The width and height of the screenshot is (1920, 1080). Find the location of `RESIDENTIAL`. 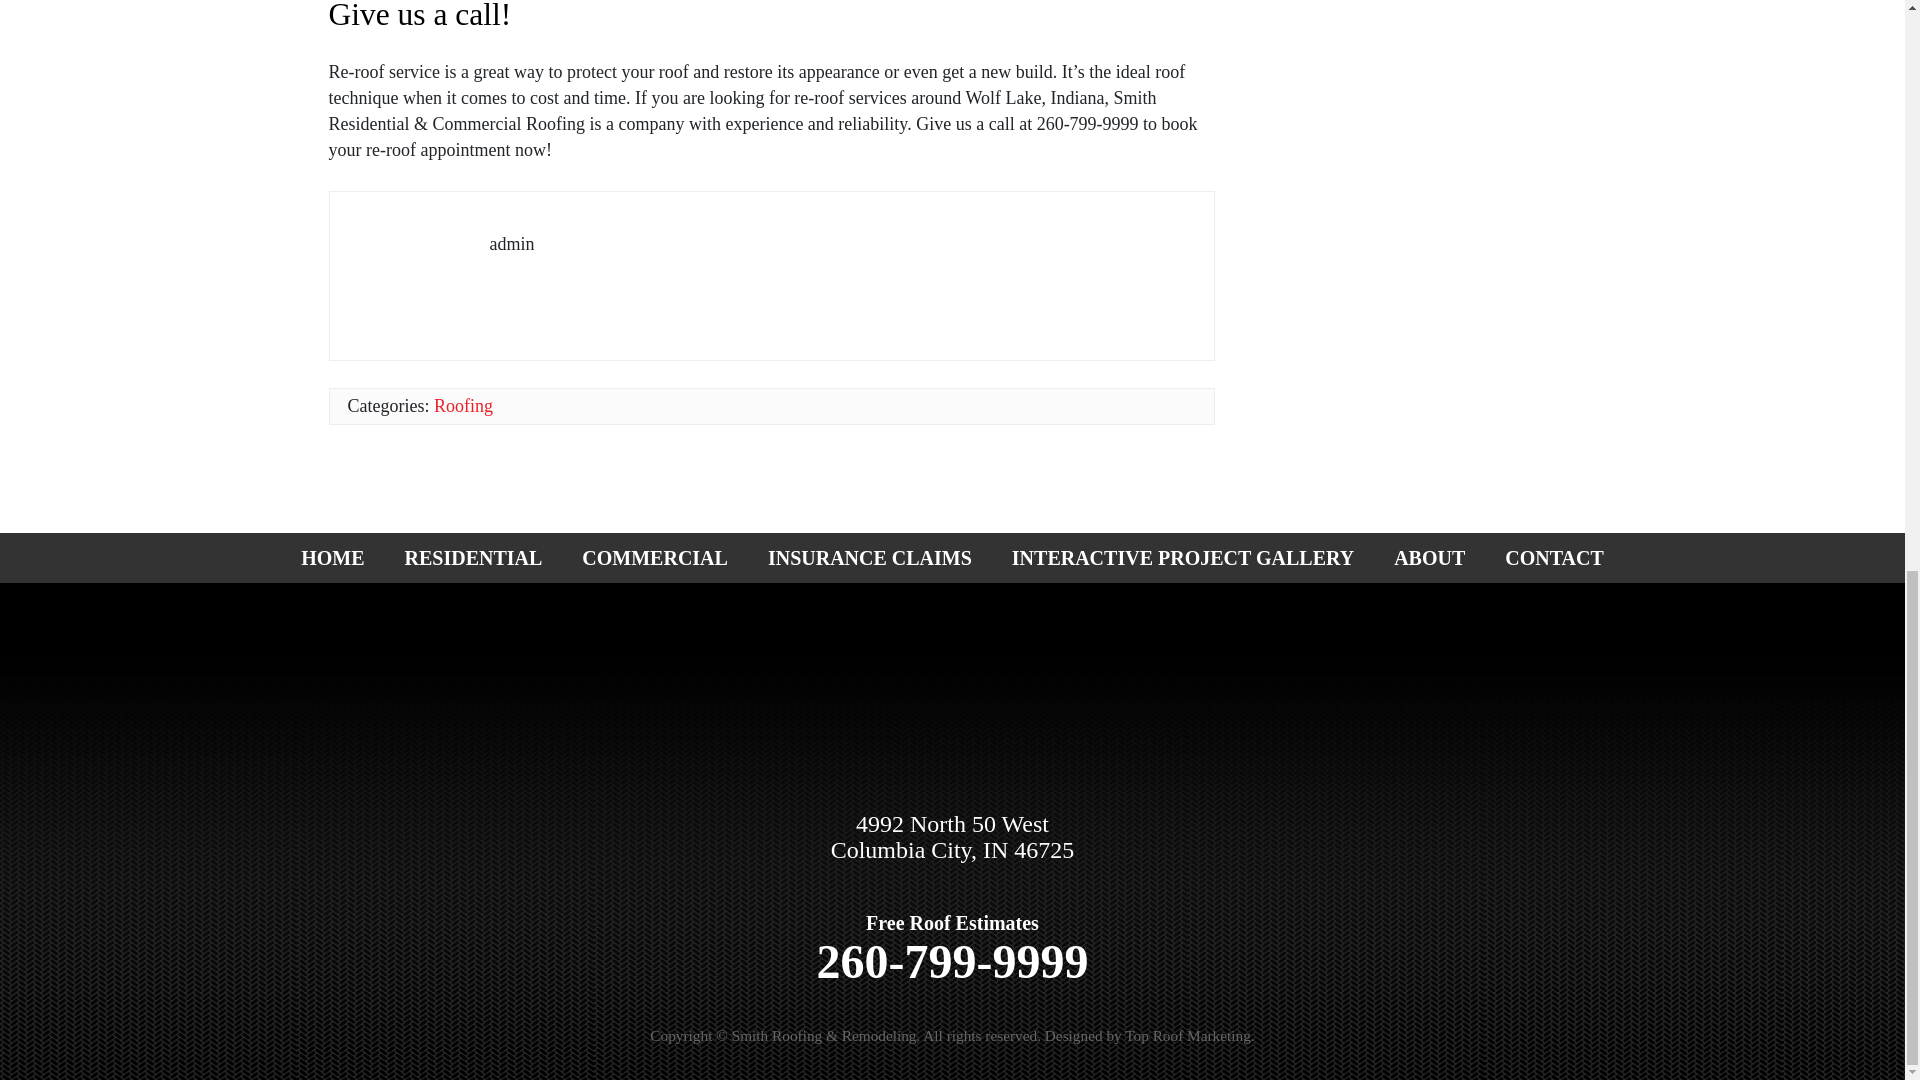

RESIDENTIAL is located at coordinates (474, 558).